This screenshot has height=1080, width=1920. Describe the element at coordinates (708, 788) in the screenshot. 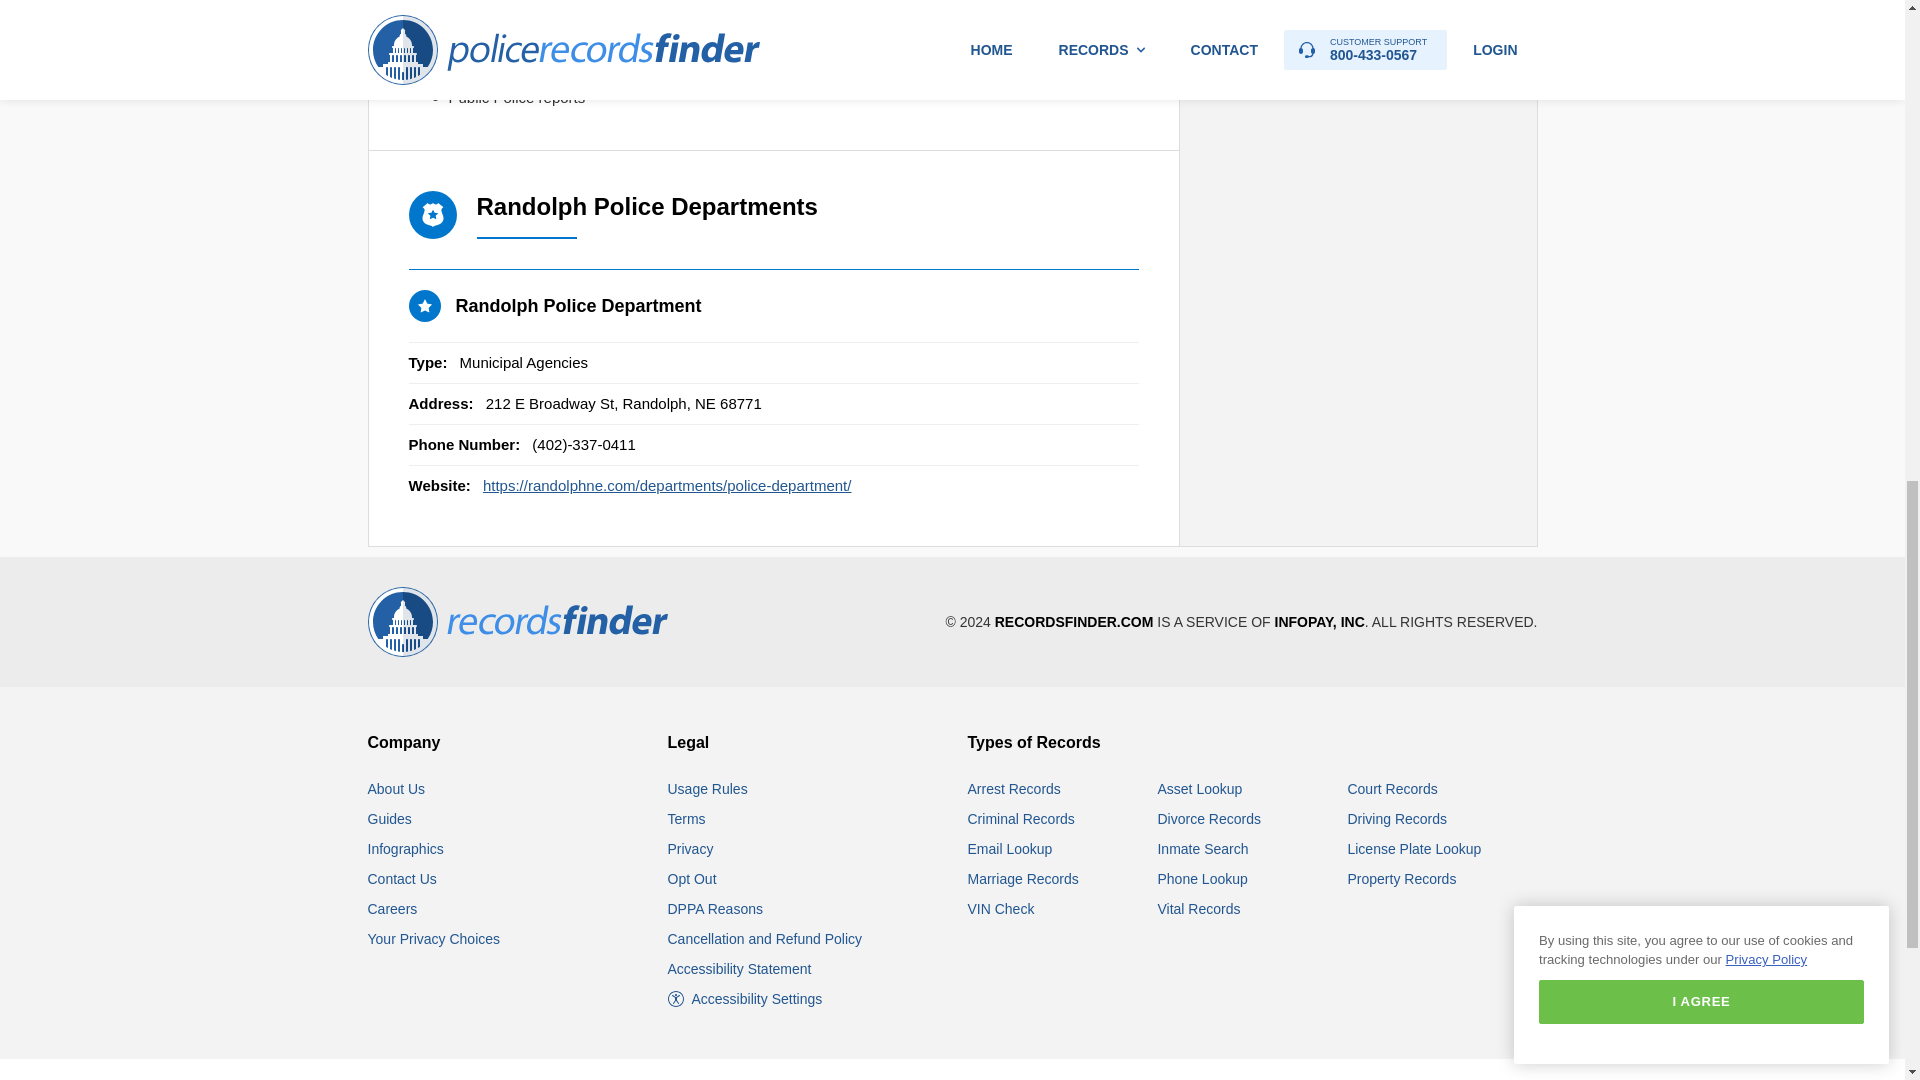

I see `RecordsFinder.com Usage Rules` at that location.